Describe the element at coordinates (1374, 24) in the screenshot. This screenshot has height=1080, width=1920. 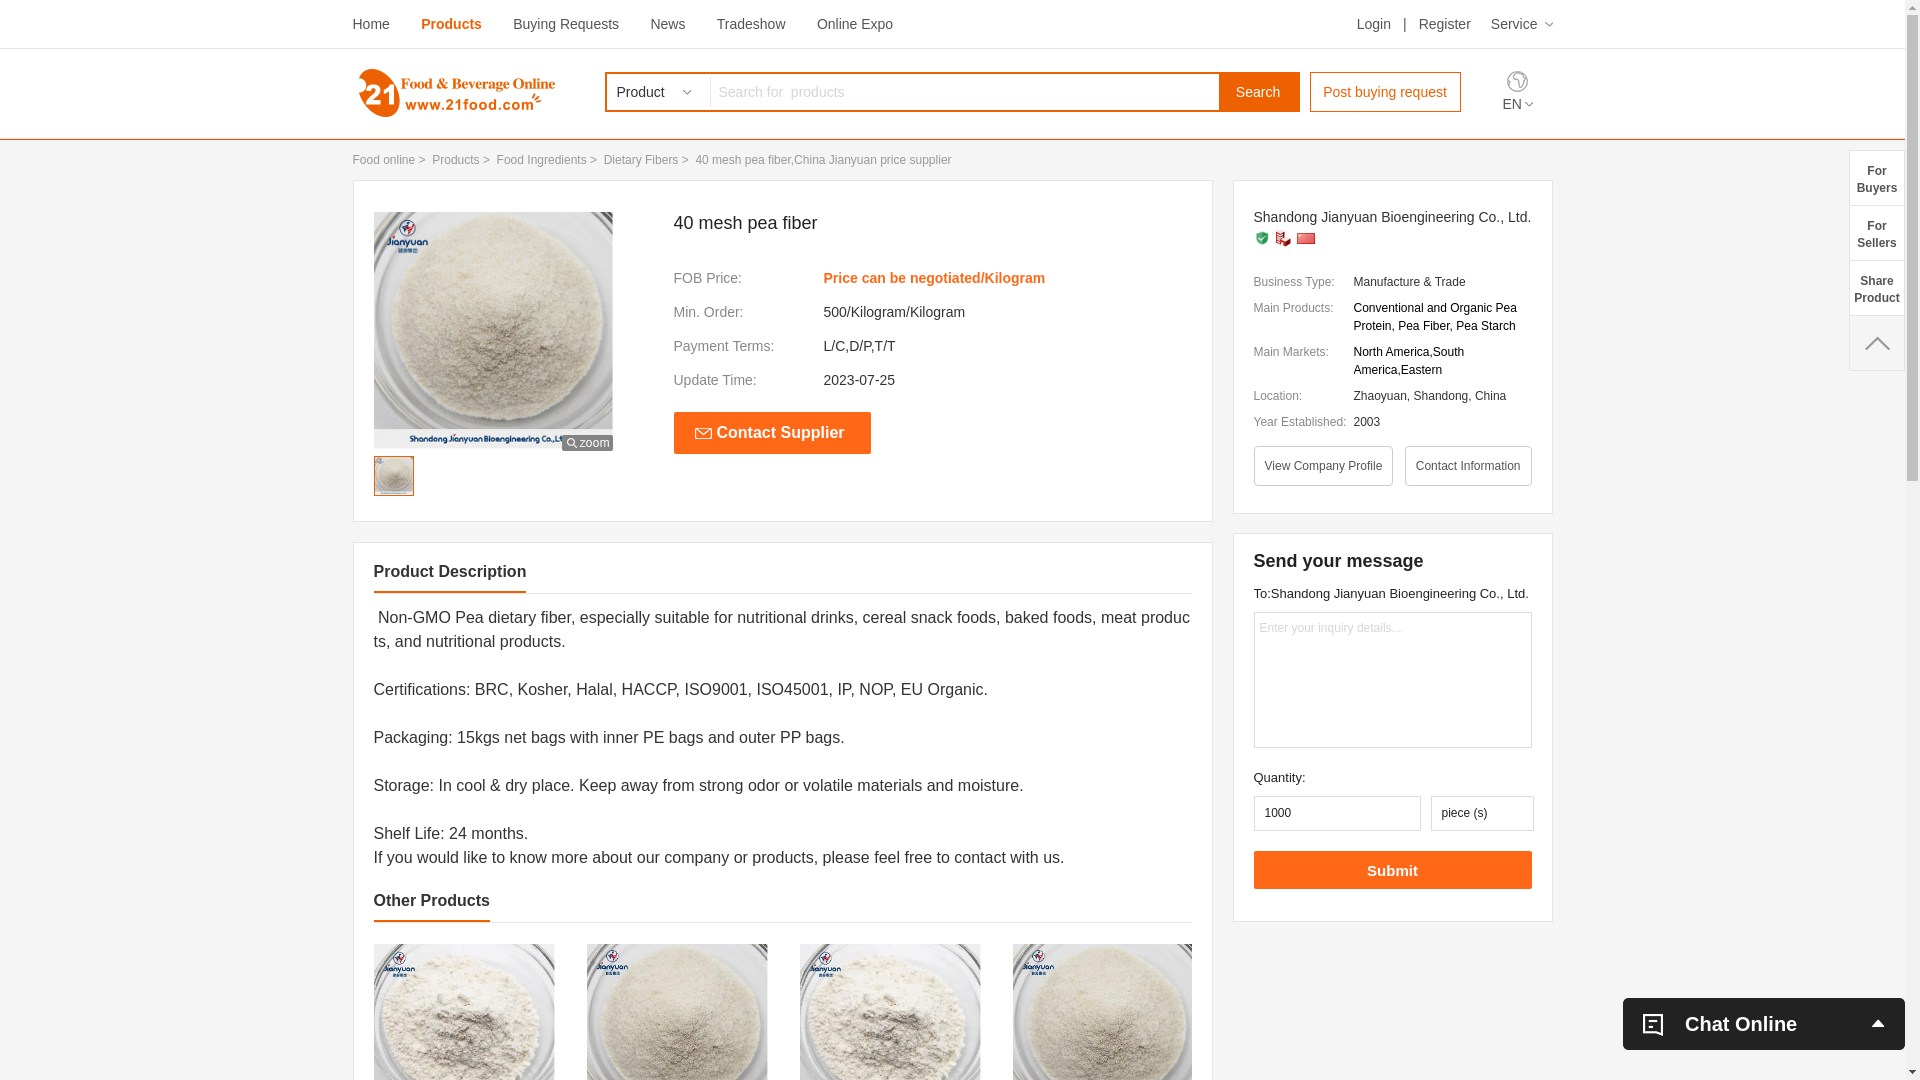
I see `Login` at that location.